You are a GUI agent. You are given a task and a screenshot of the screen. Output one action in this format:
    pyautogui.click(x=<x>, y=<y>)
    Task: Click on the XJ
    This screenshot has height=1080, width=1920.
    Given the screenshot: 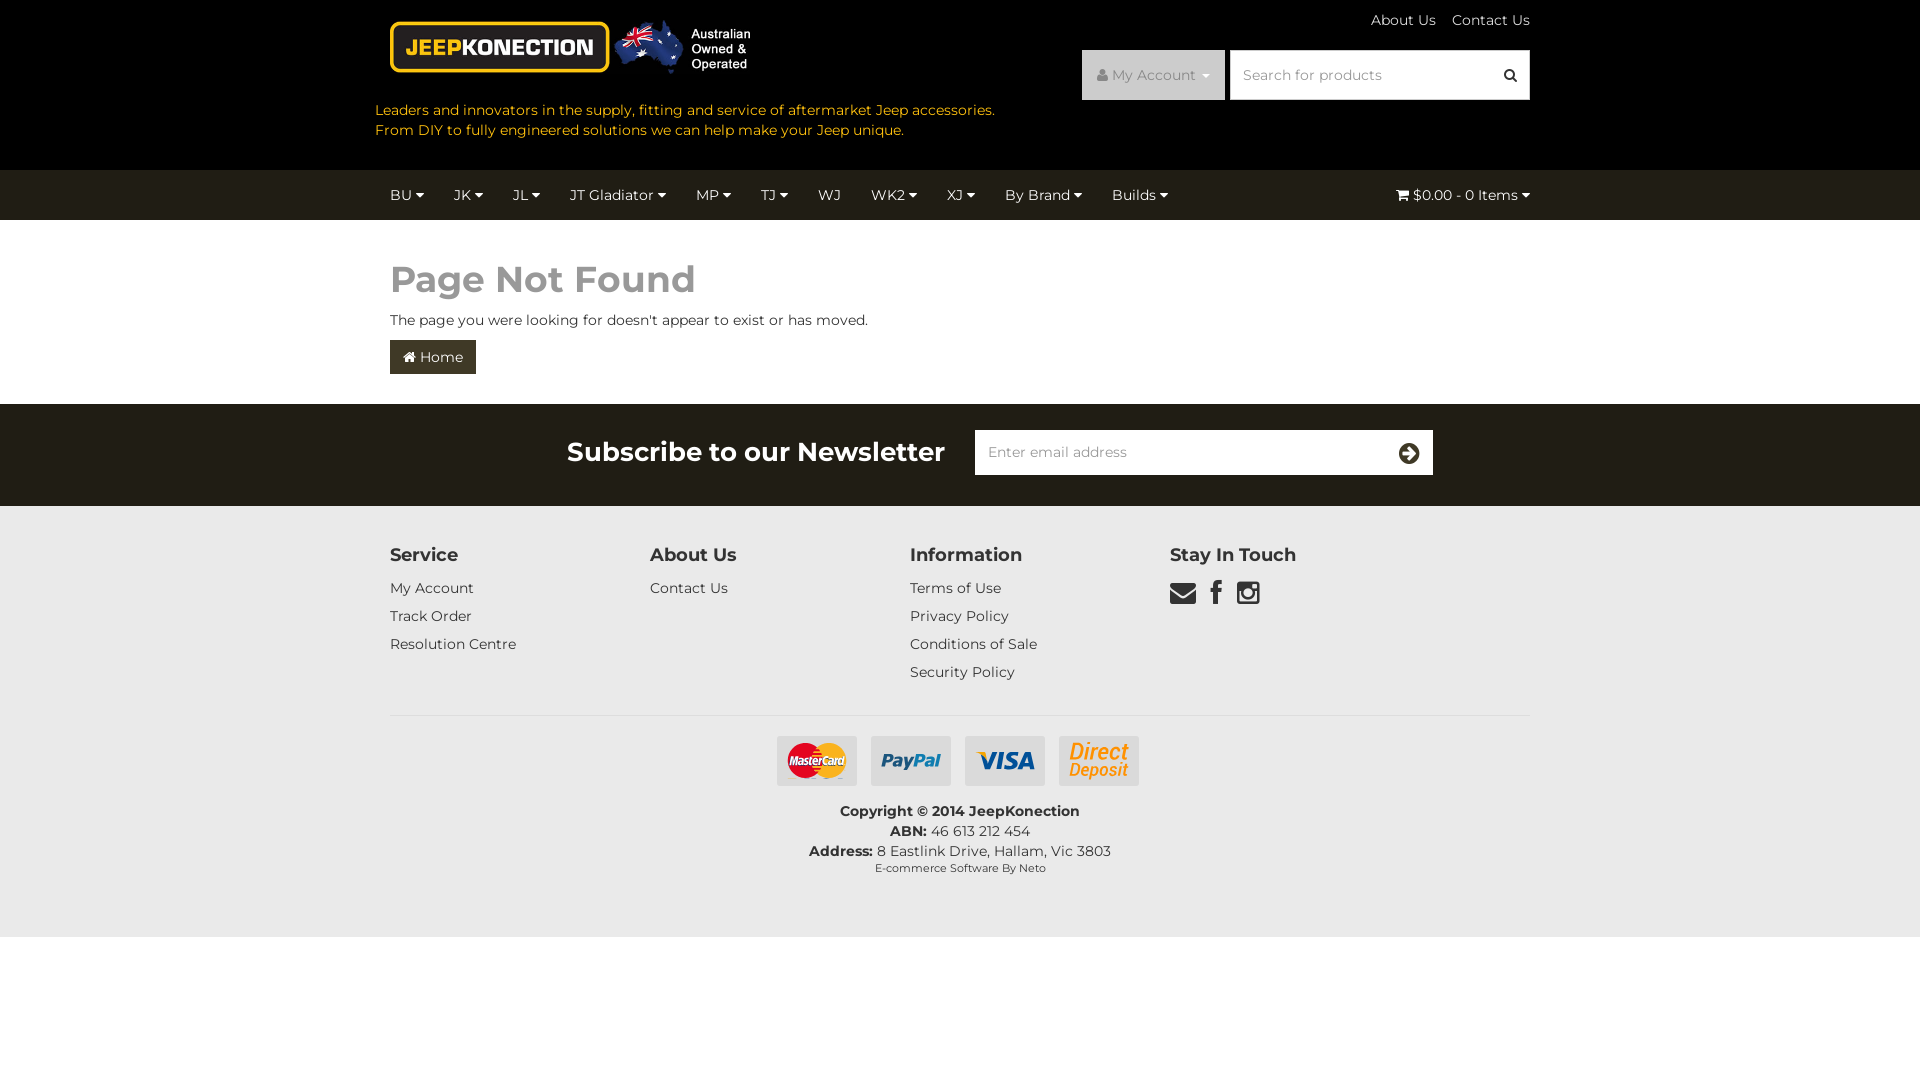 What is the action you would take?
    pyautogui.click(x=961, y=195)
    